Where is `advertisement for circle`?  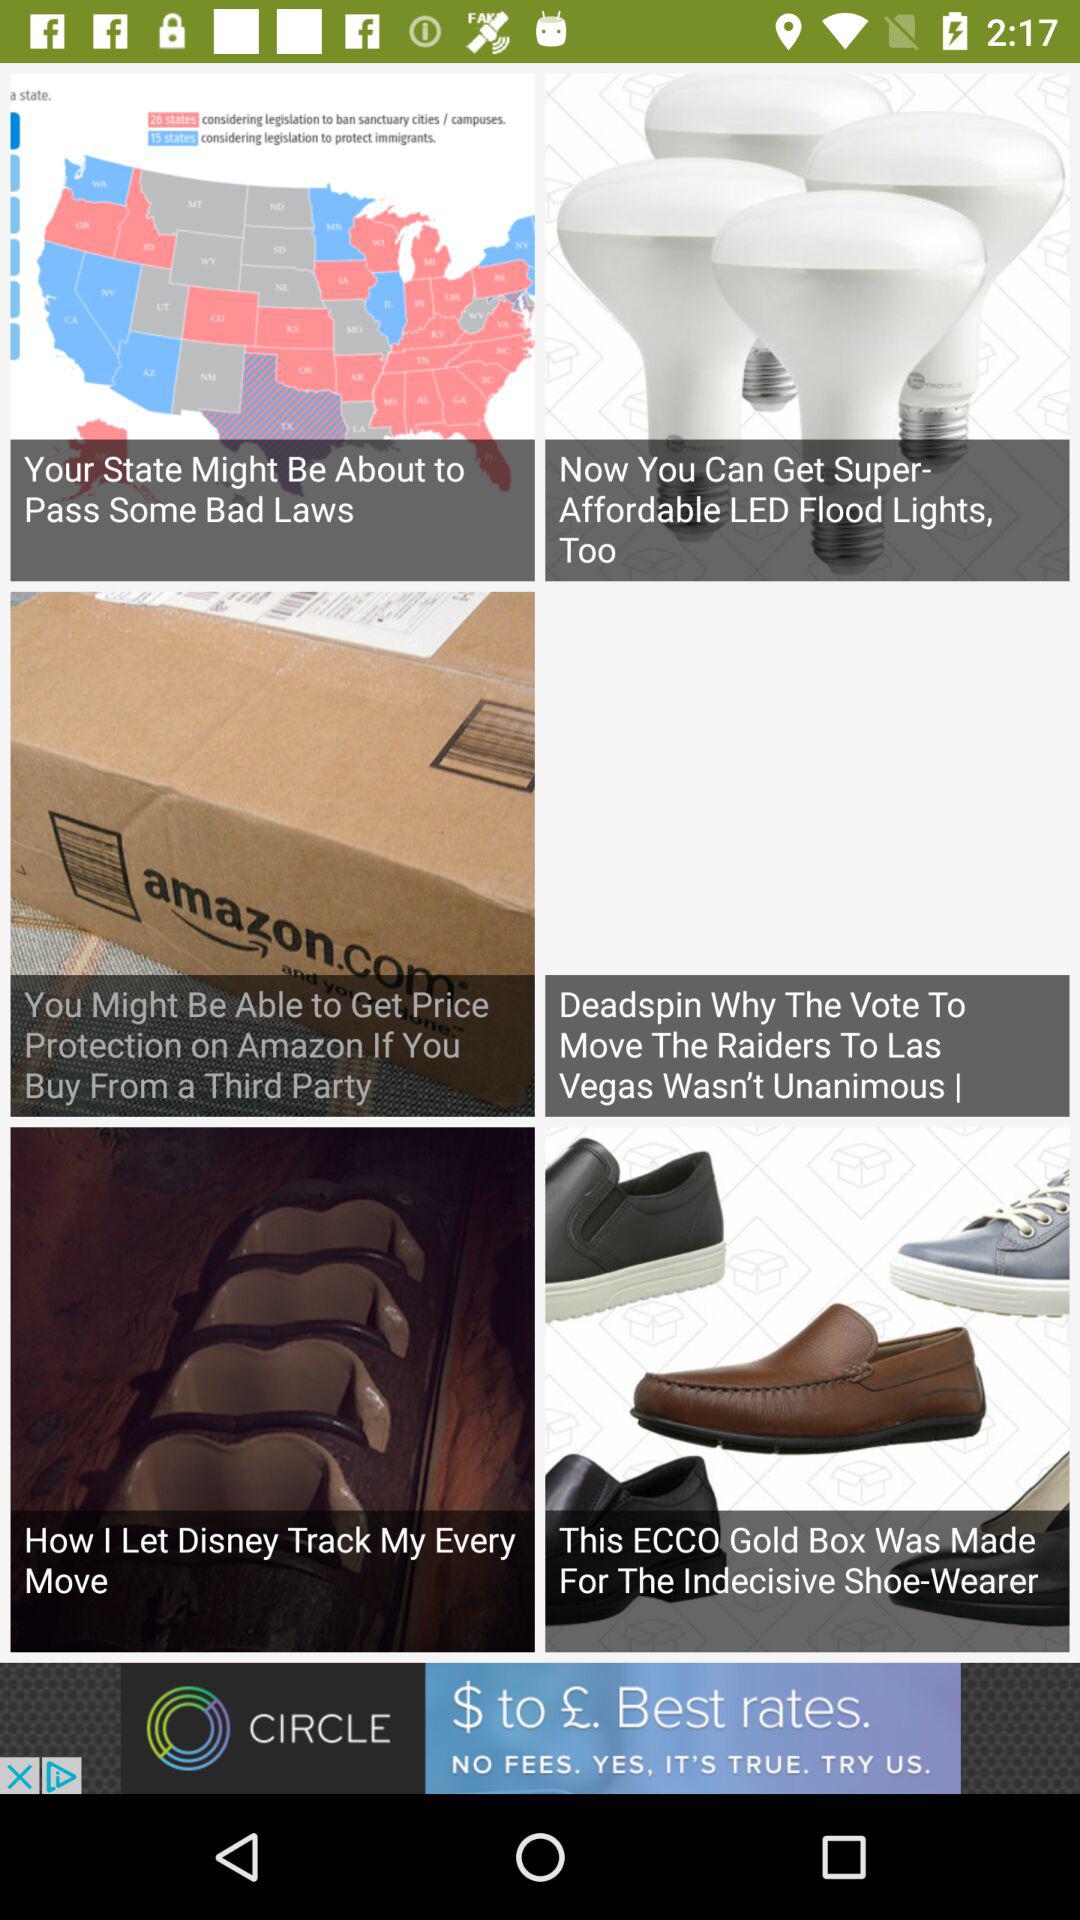 advertisement for circle is located at coordinates (540, 1728).